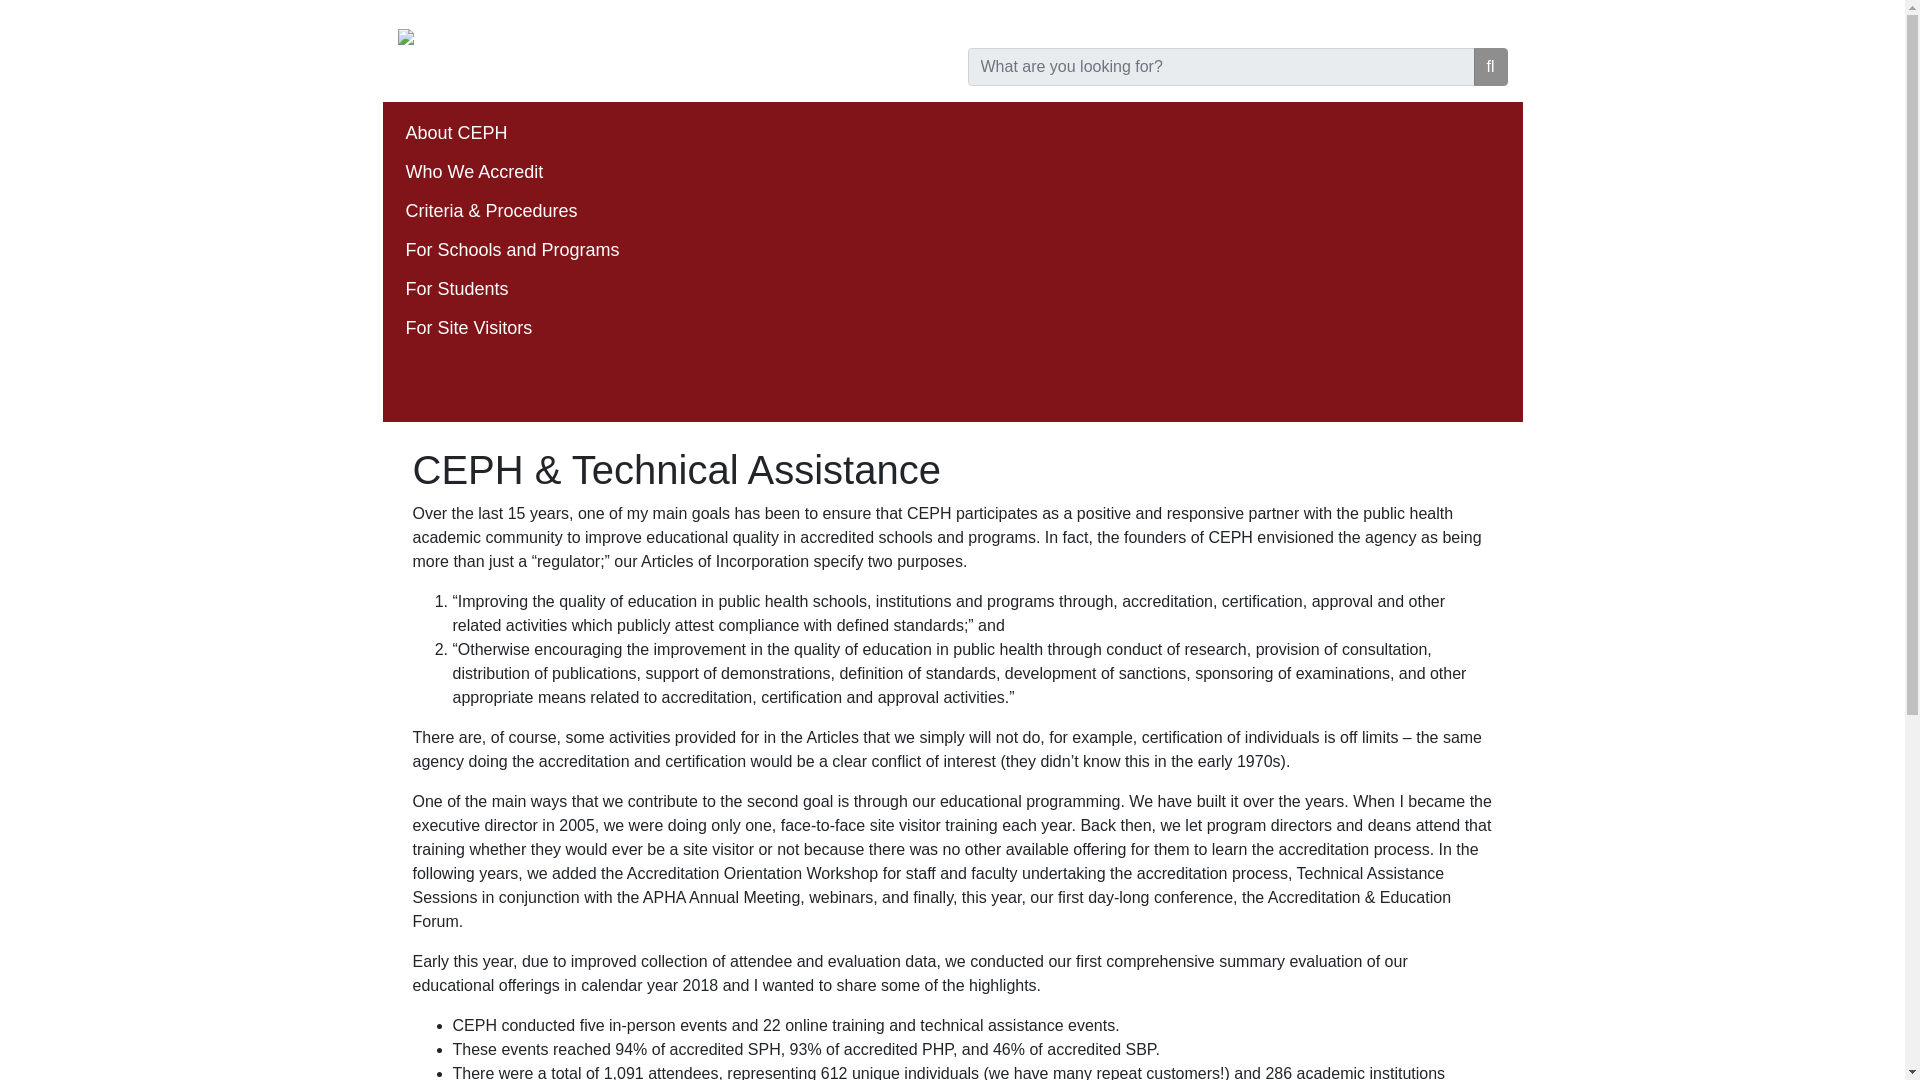 This screenshot has width=1920, height=1080. I want to click on Who We Accredit, so click(474, 172).